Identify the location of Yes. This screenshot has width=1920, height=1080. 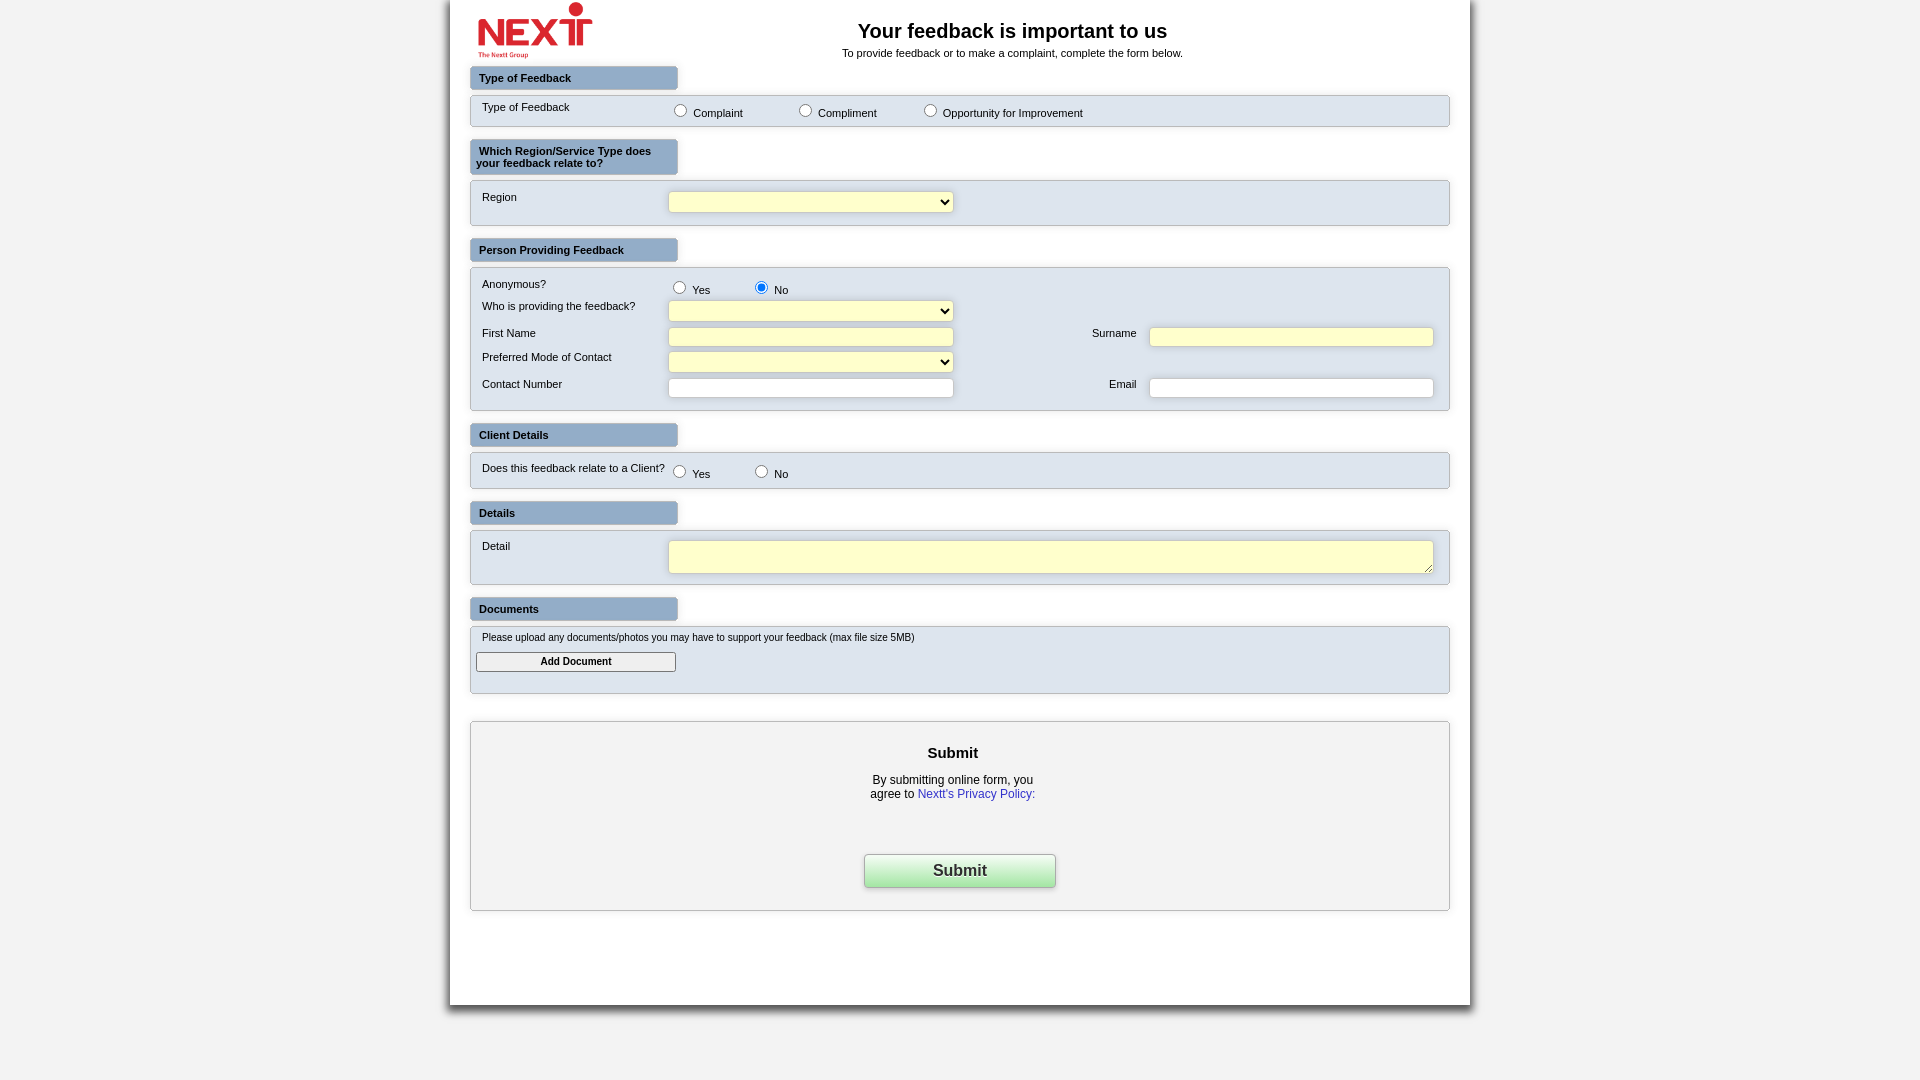
(680, 288).